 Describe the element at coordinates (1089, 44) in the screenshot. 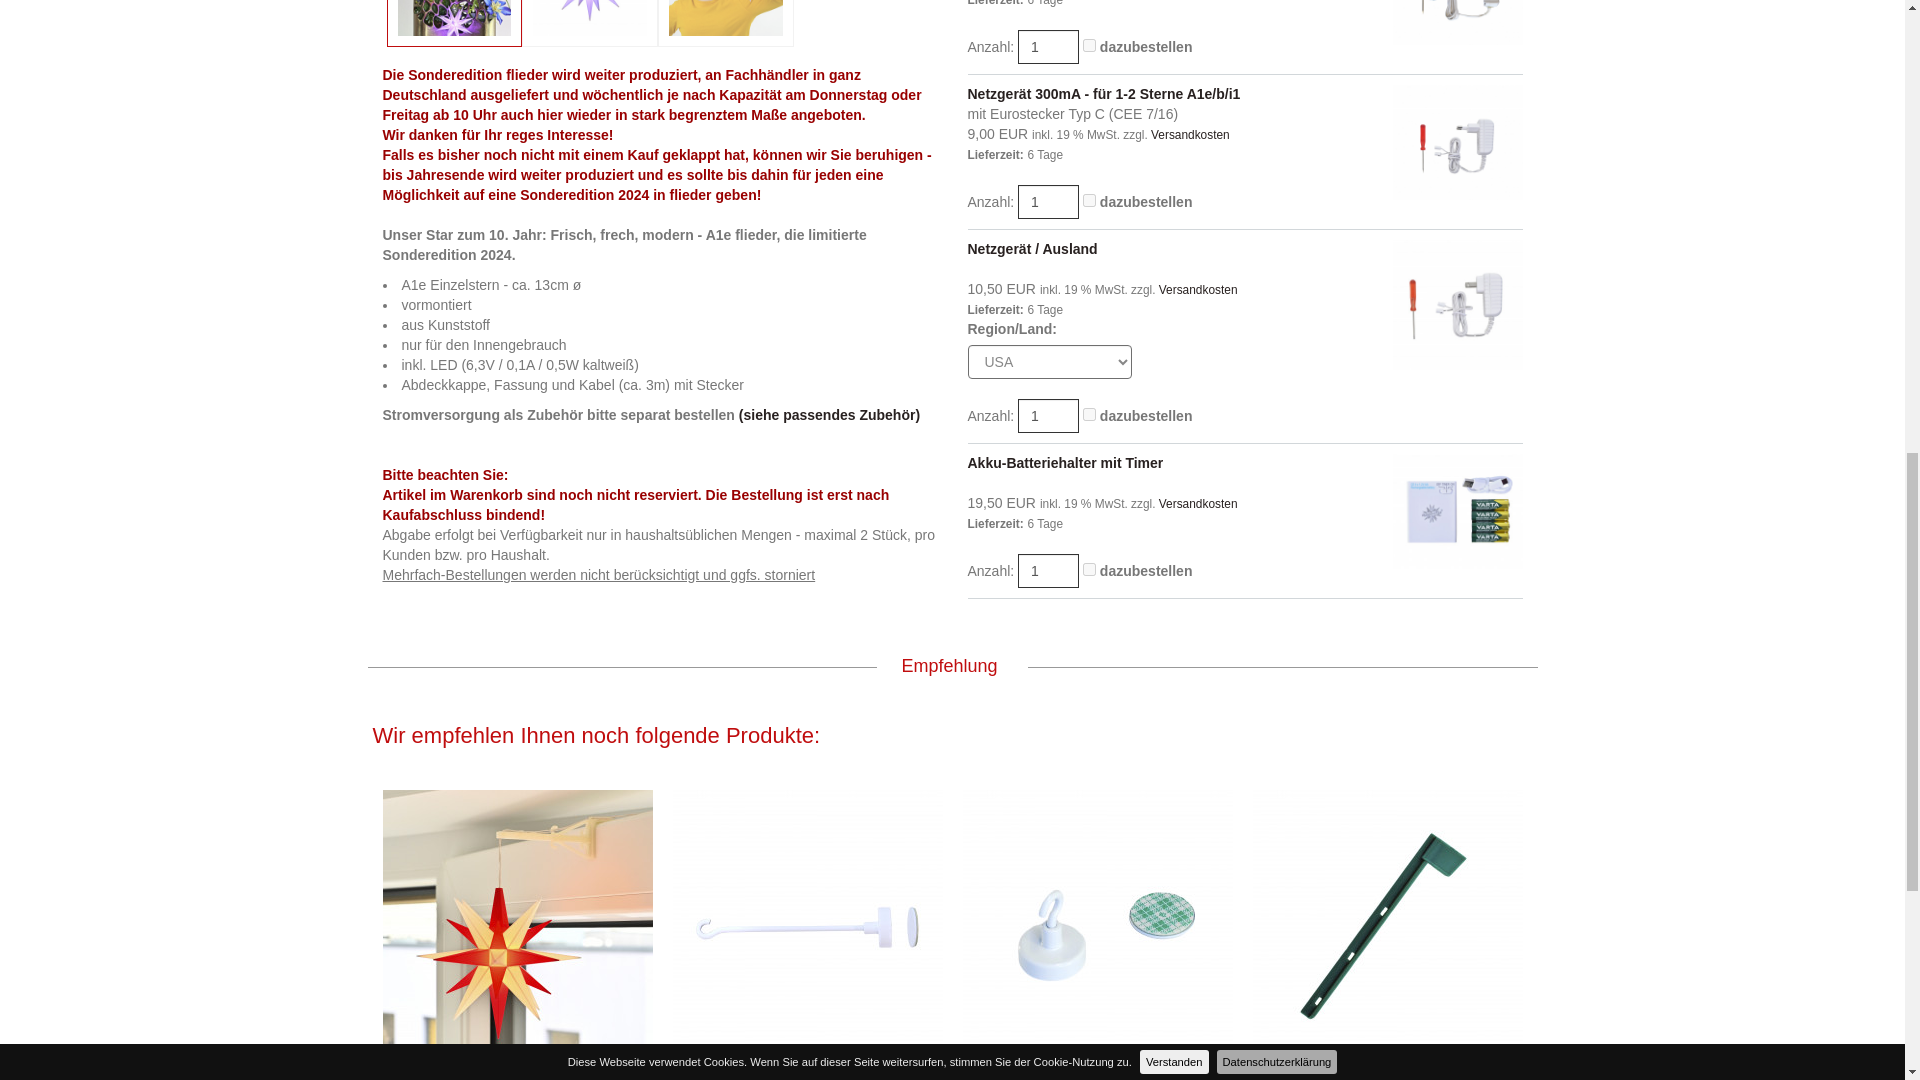

I see `390` at that location.